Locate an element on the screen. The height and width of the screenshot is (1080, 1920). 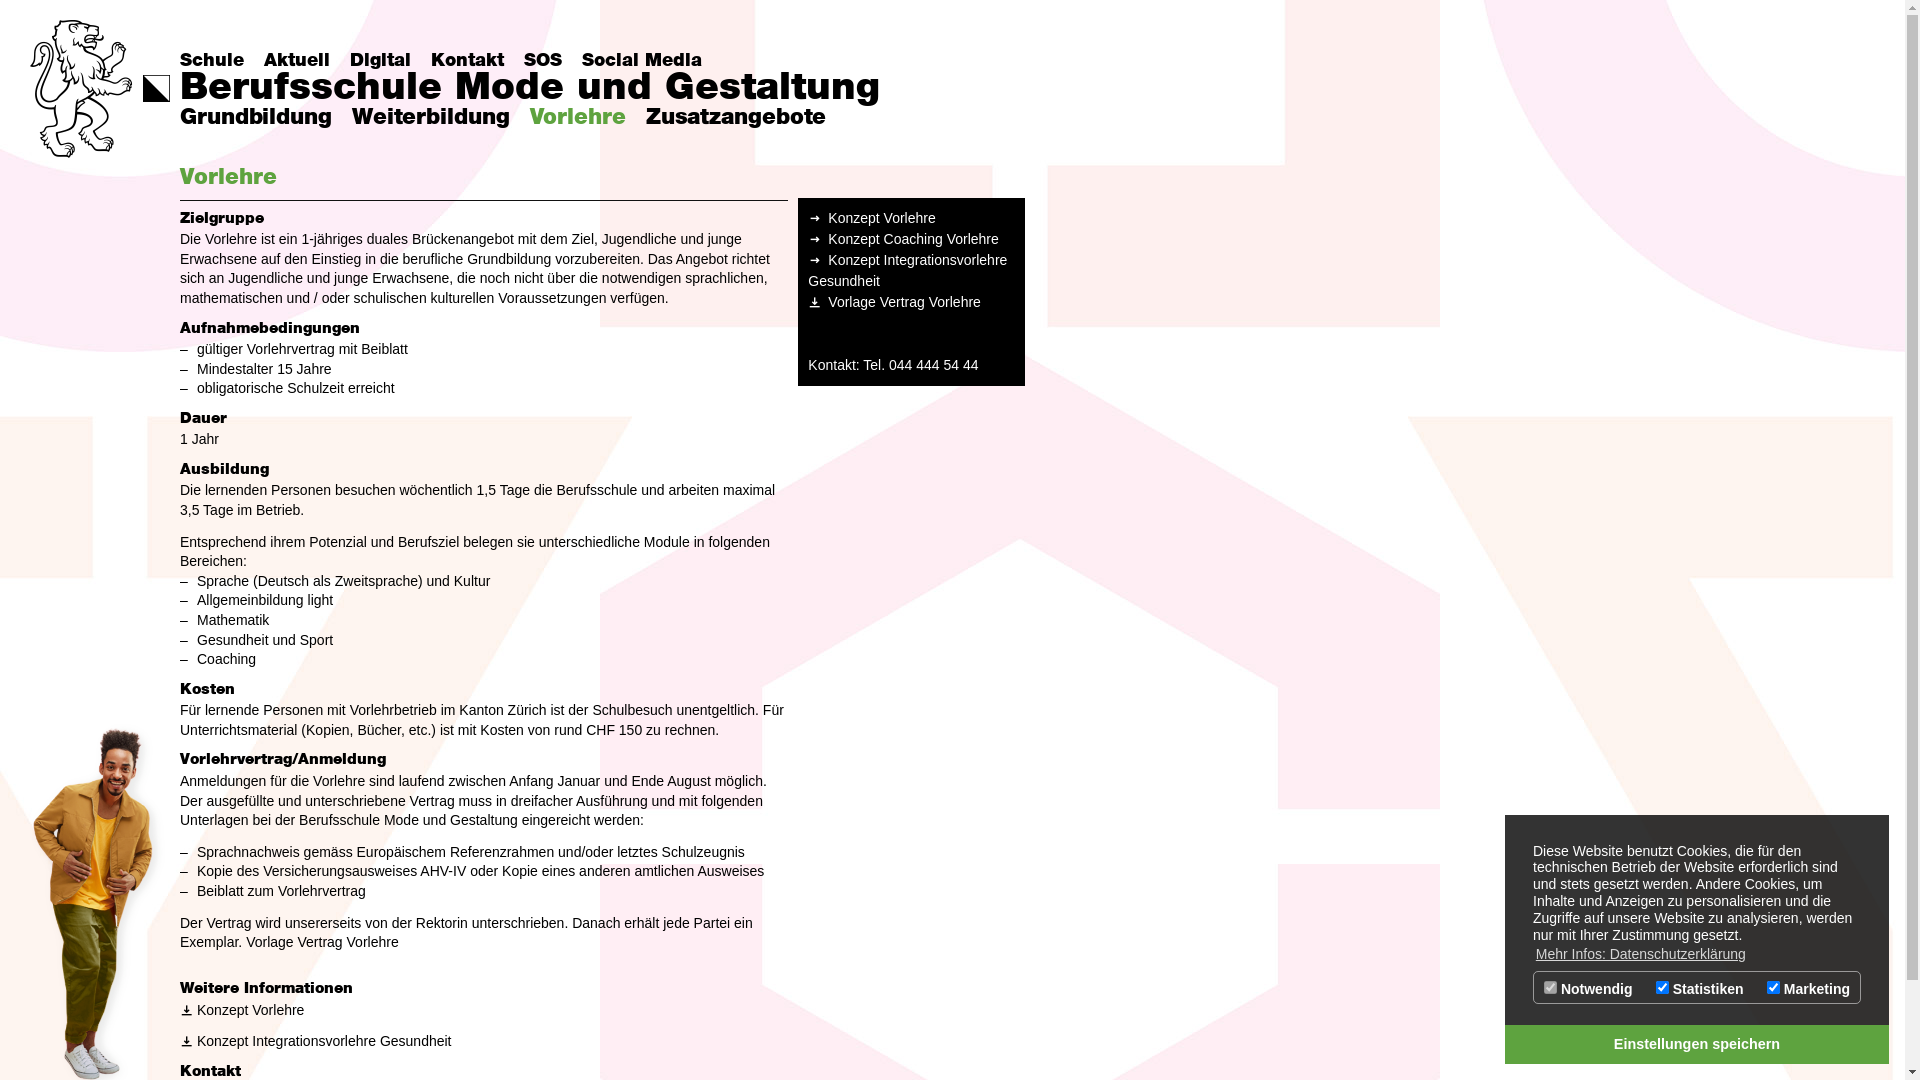
Konzept Integrationsvorlehre Gesundheit is located at coordinates (316, 1041).